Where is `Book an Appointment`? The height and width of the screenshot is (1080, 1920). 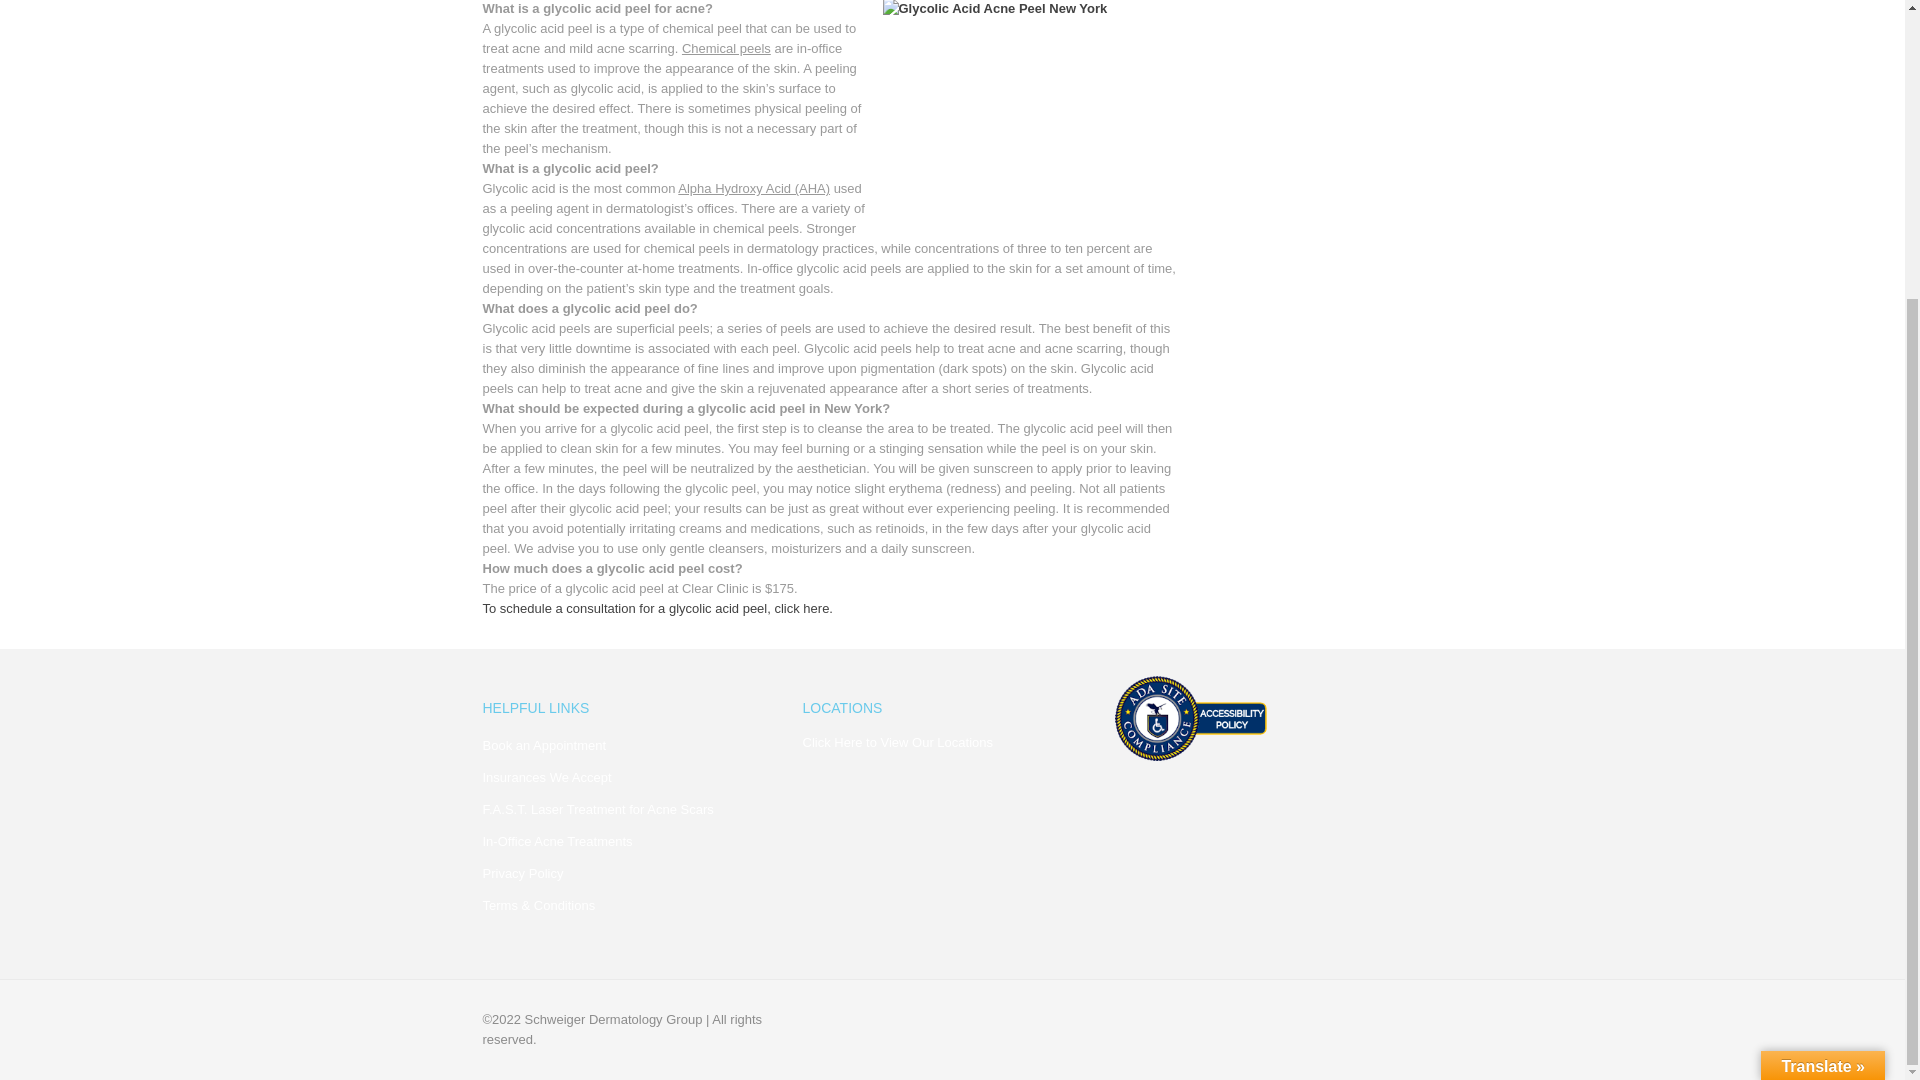 Book an Appointment is located at coordinates (544, 744).